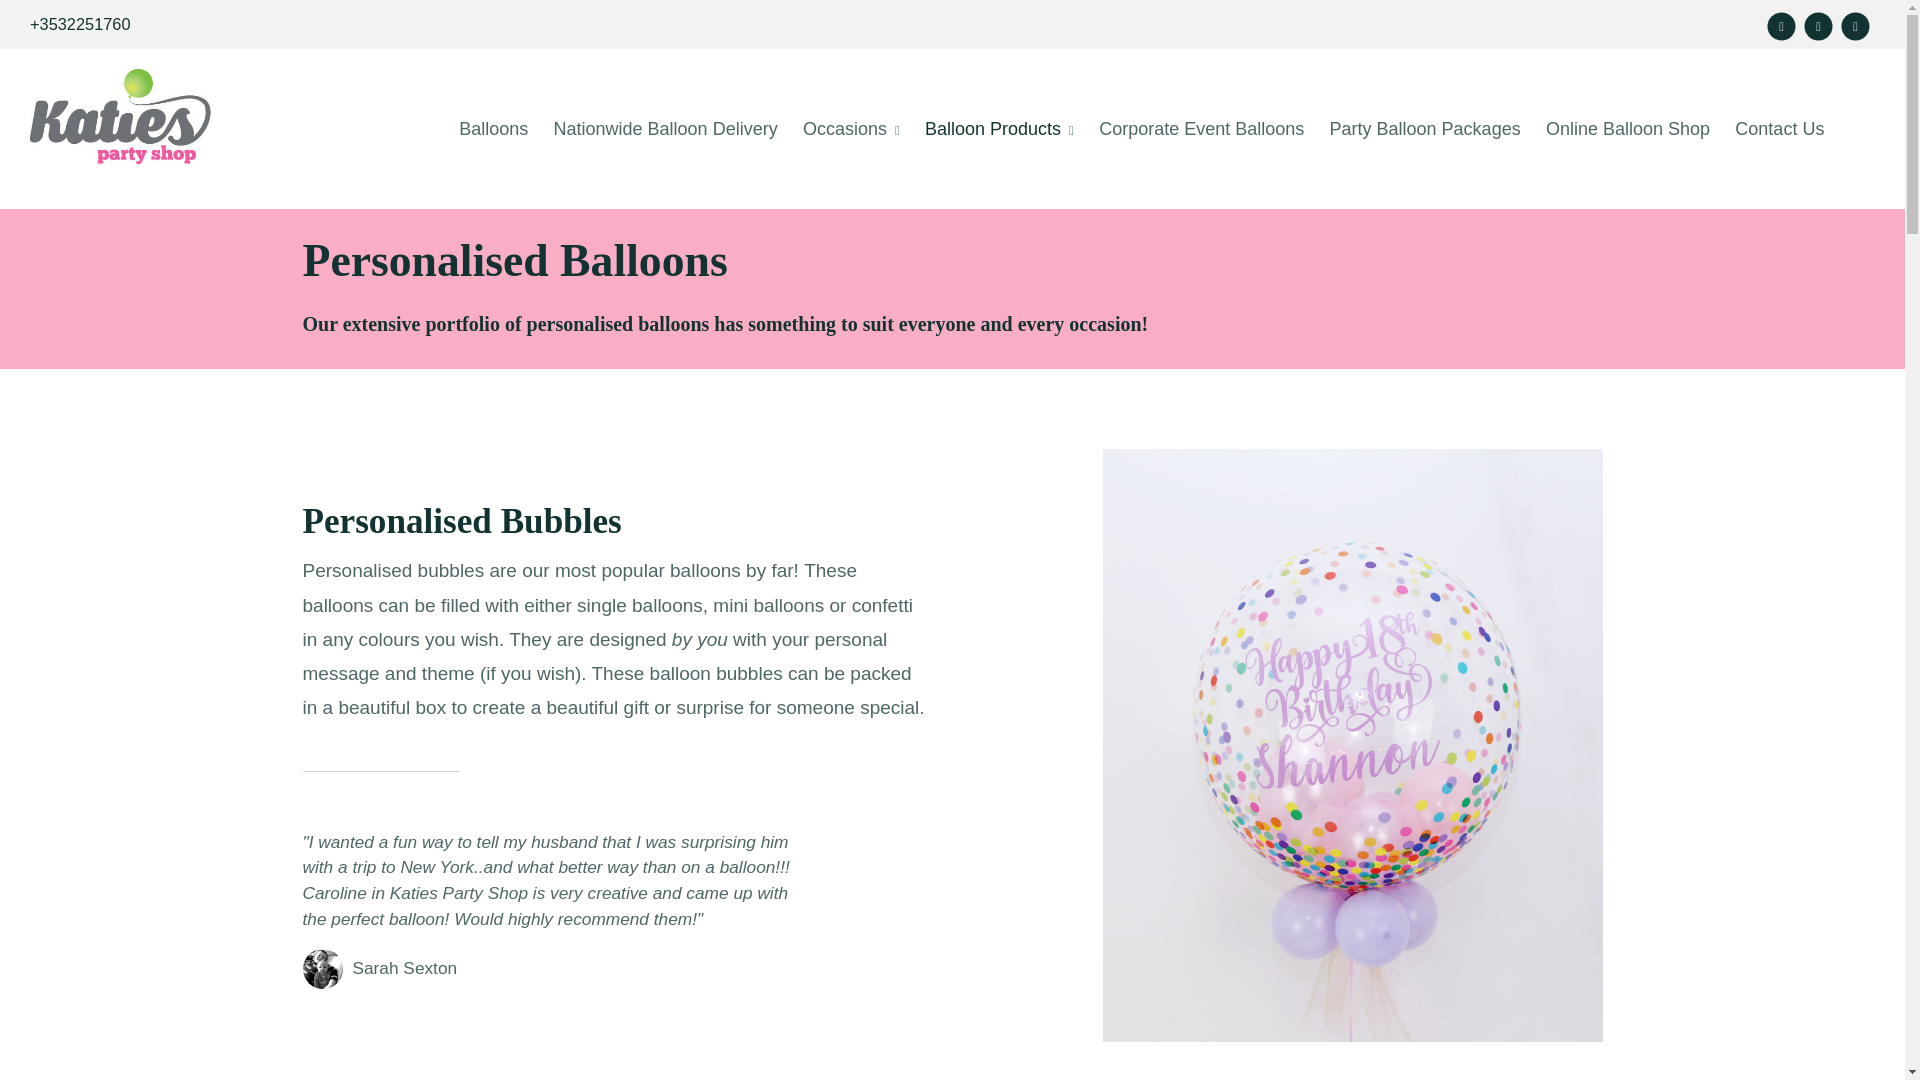 Image resolution: width=1920 pixels, height=1080 pixels. What do you see at coordinates (1778, 128) in the screenshot?
I see `Contact Us` at bounding box center [1778, 128].